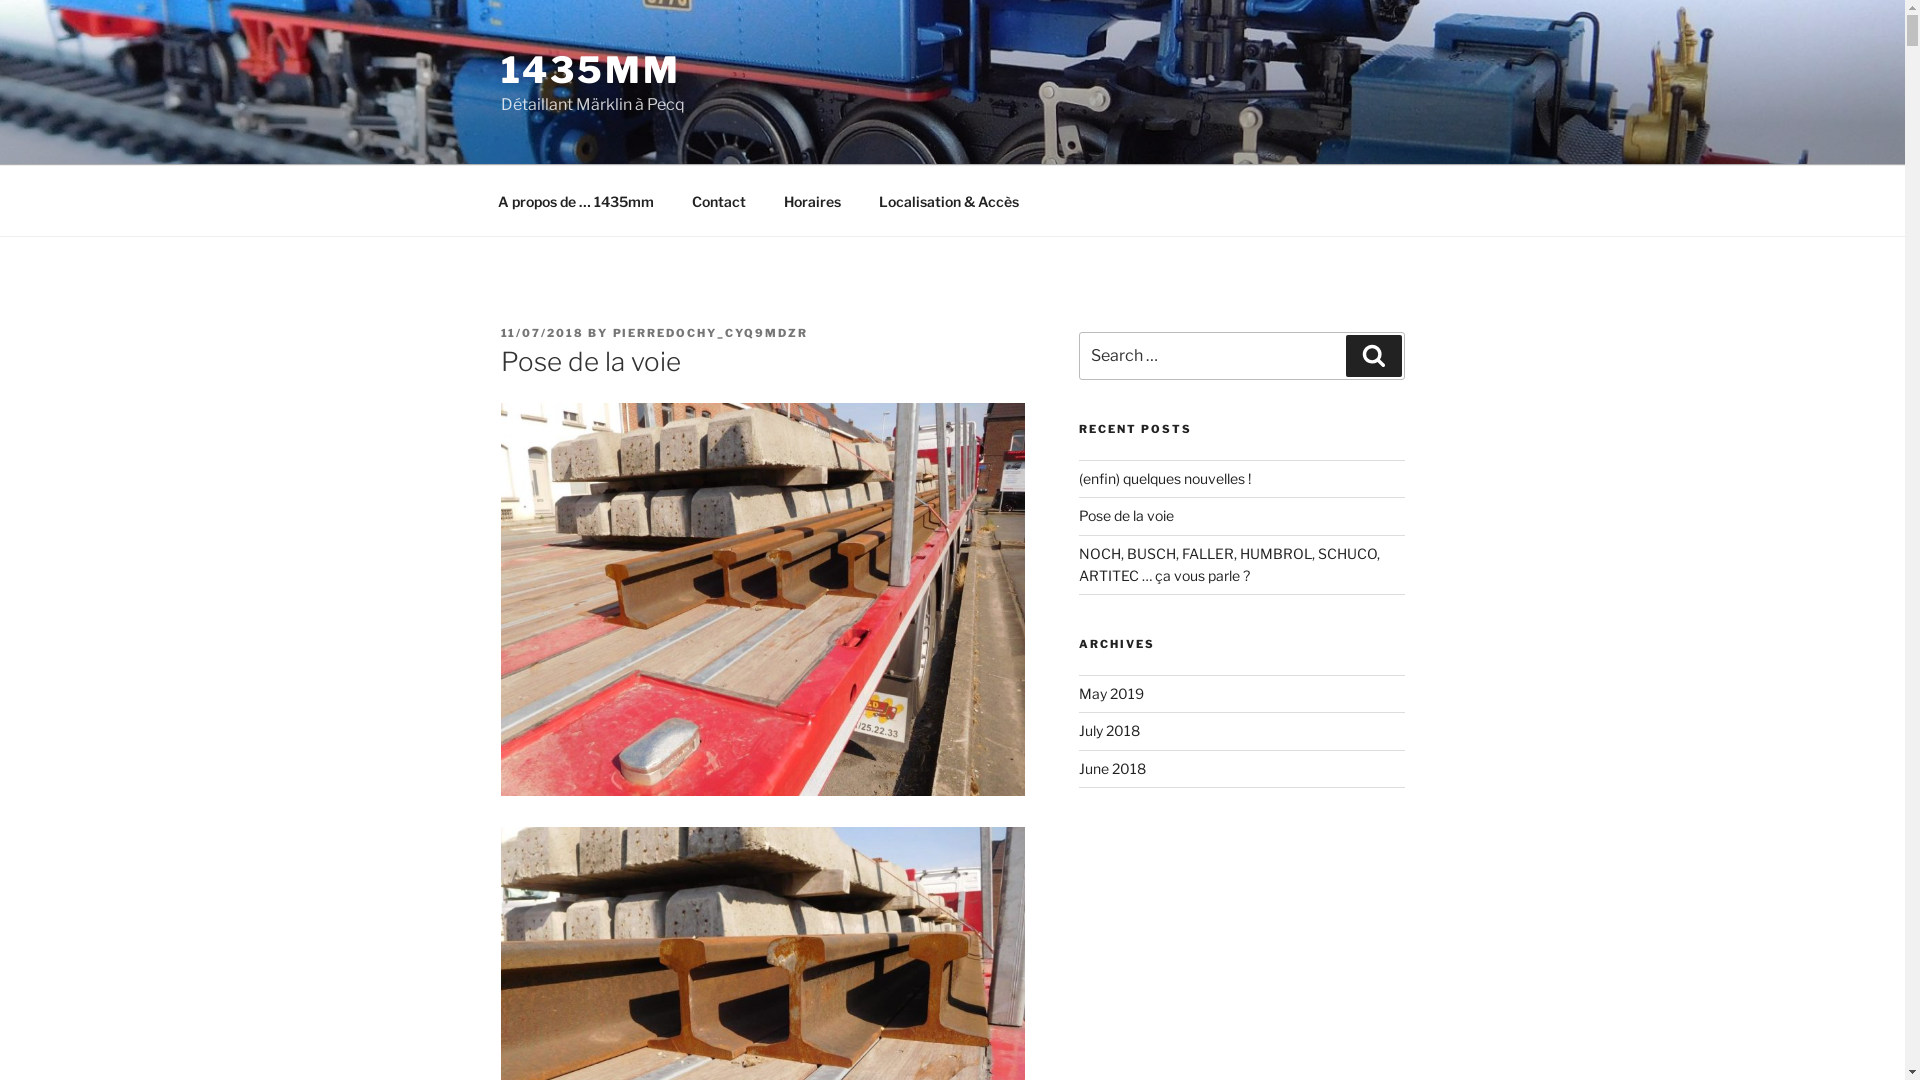 This screenshot has height=1080, width=1920. What do you see at coordinates (0, 0) in the screenshot?
I see `Skip to content` at bounding box center [0, 0].